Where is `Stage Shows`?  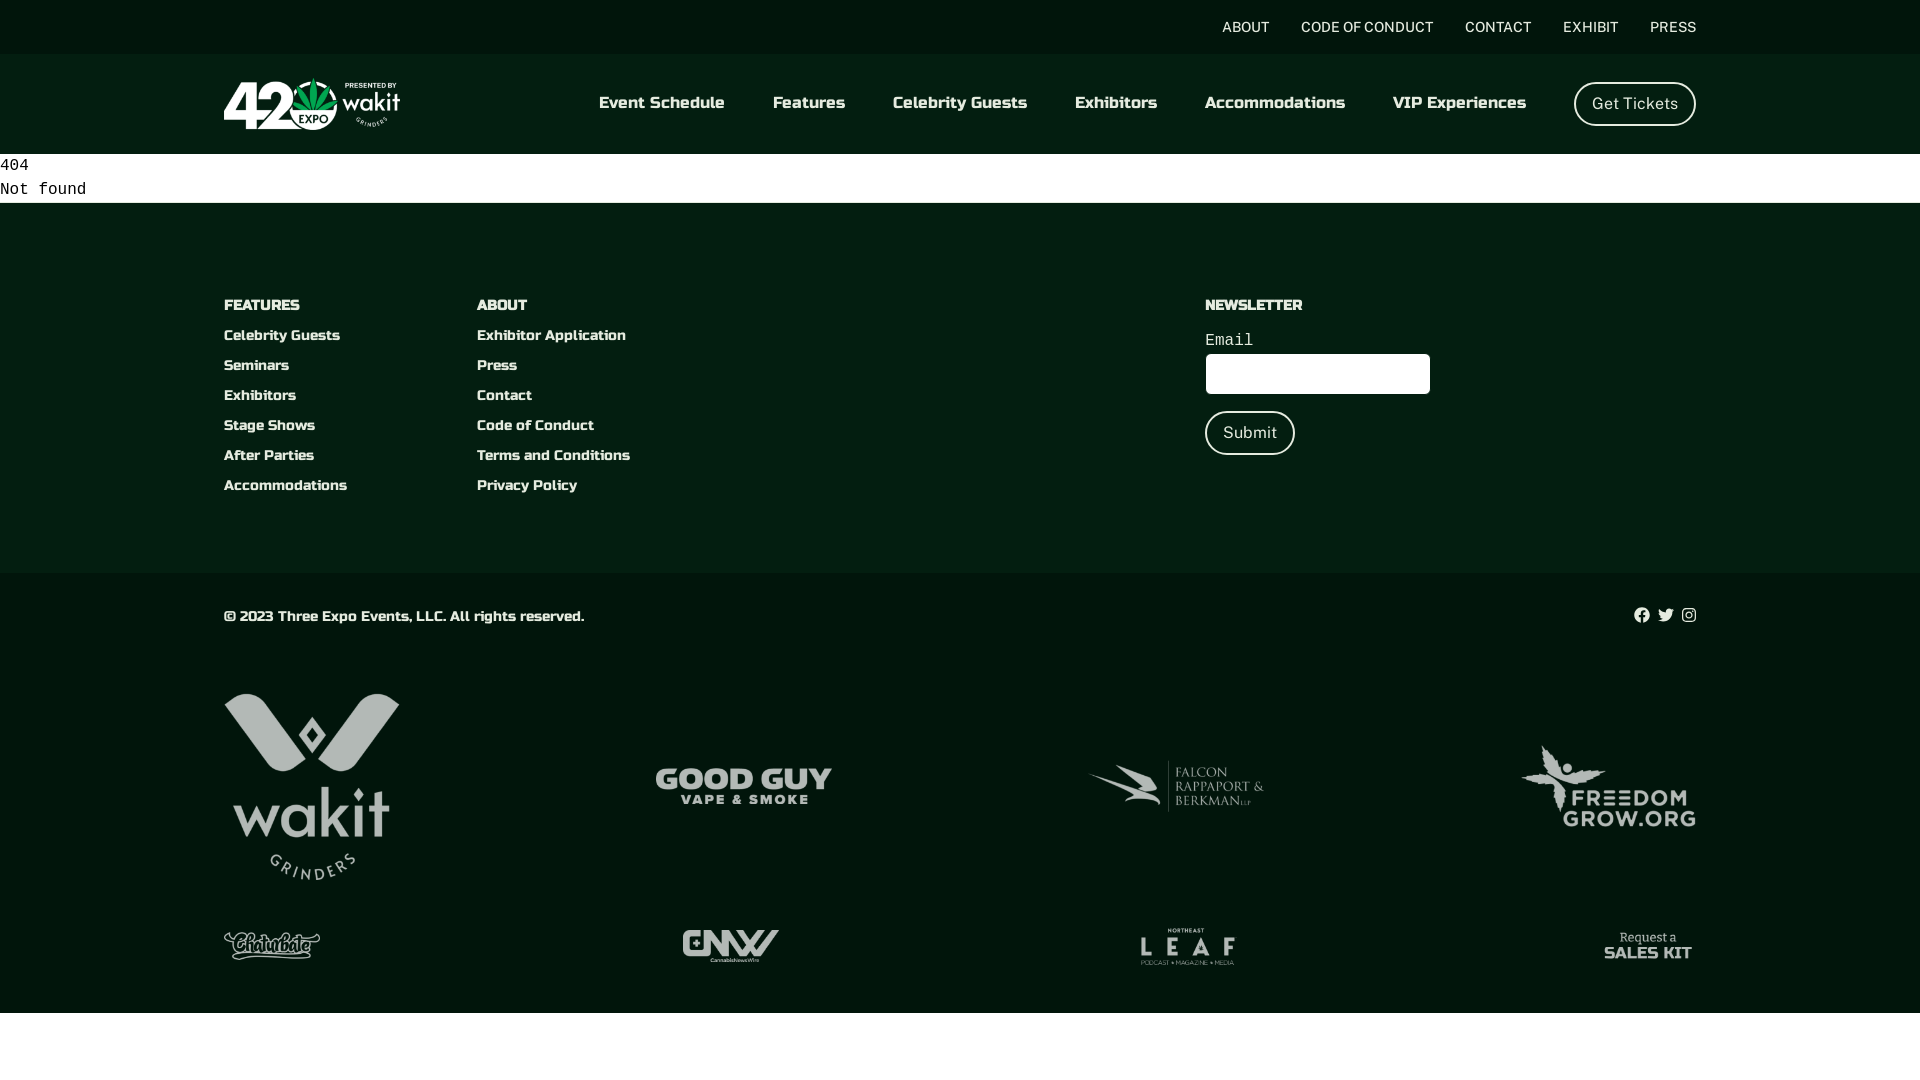 Stage Shows is located at coordinates (270, 426).